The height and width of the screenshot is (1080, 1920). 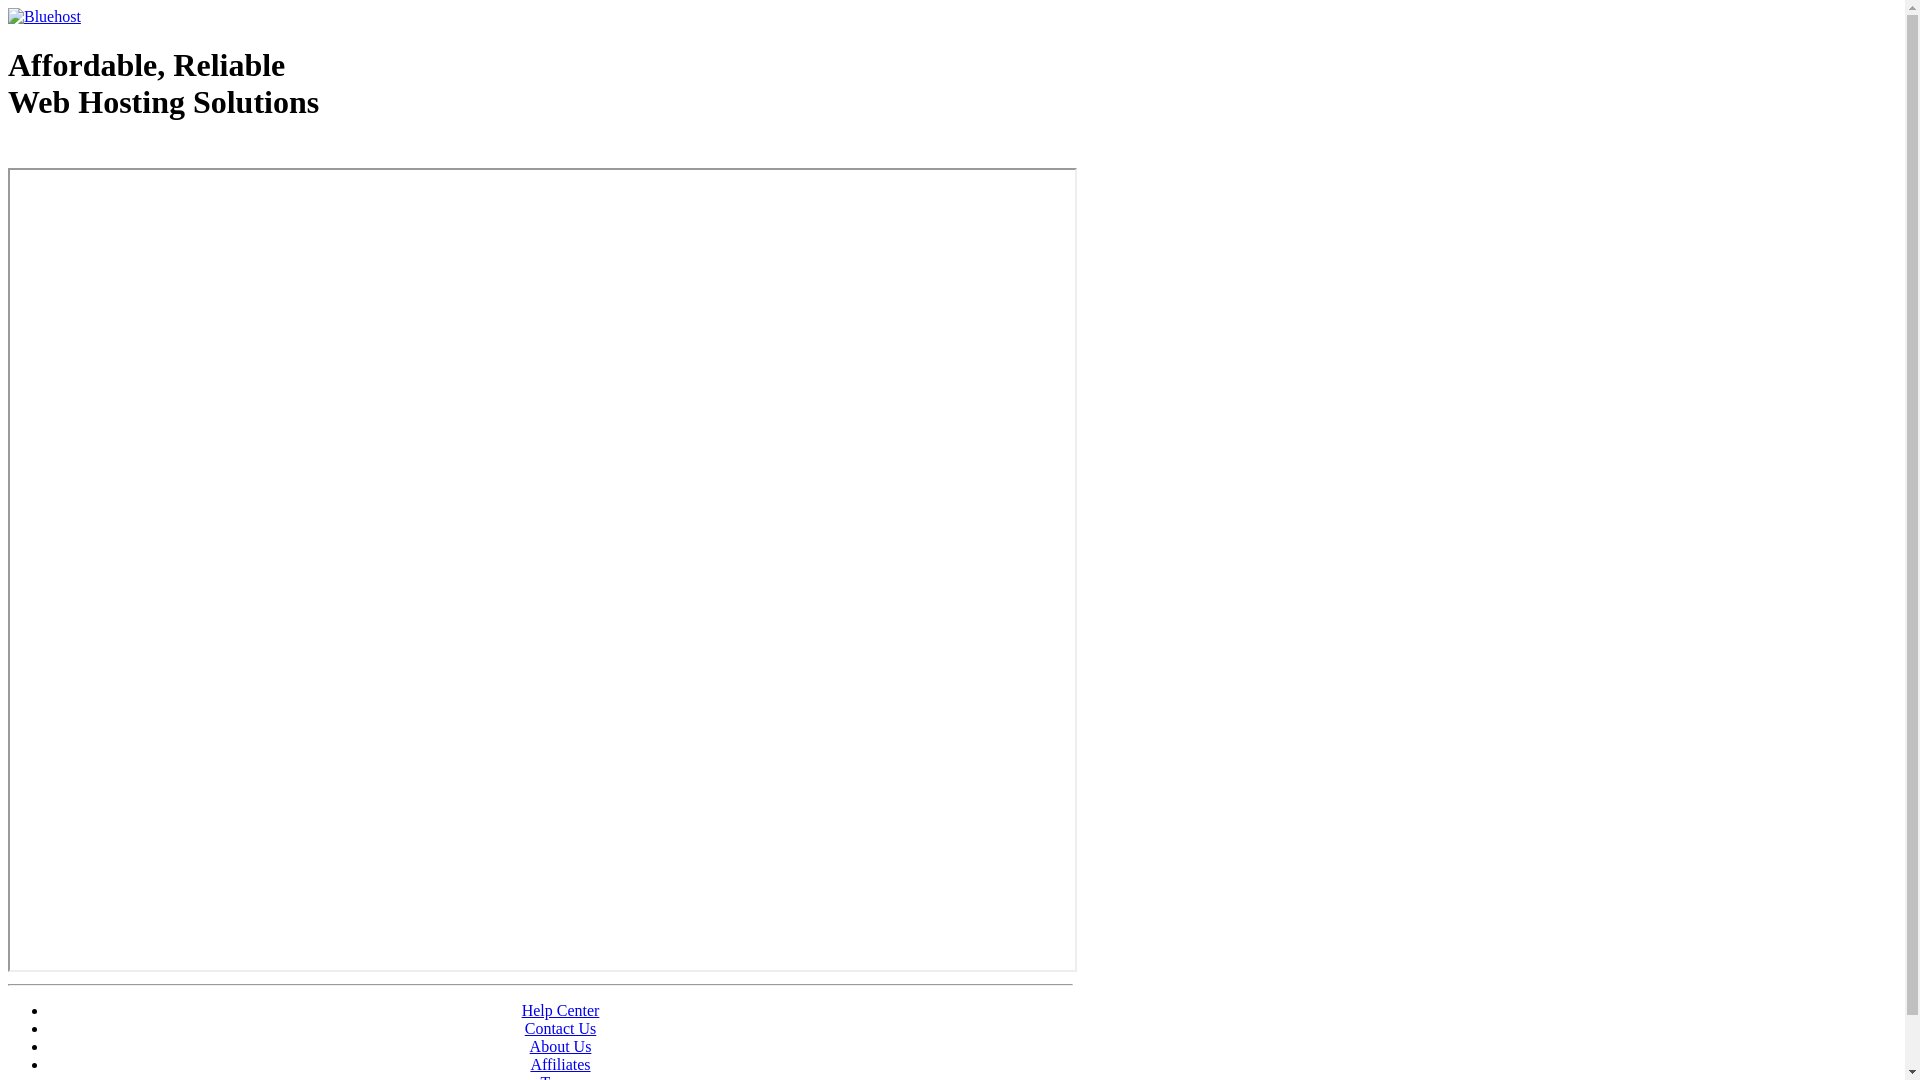 What do you see at coordinates (561, 1010) in the screenshot?
I see `Help Center` at bounding box center [561, 1010].